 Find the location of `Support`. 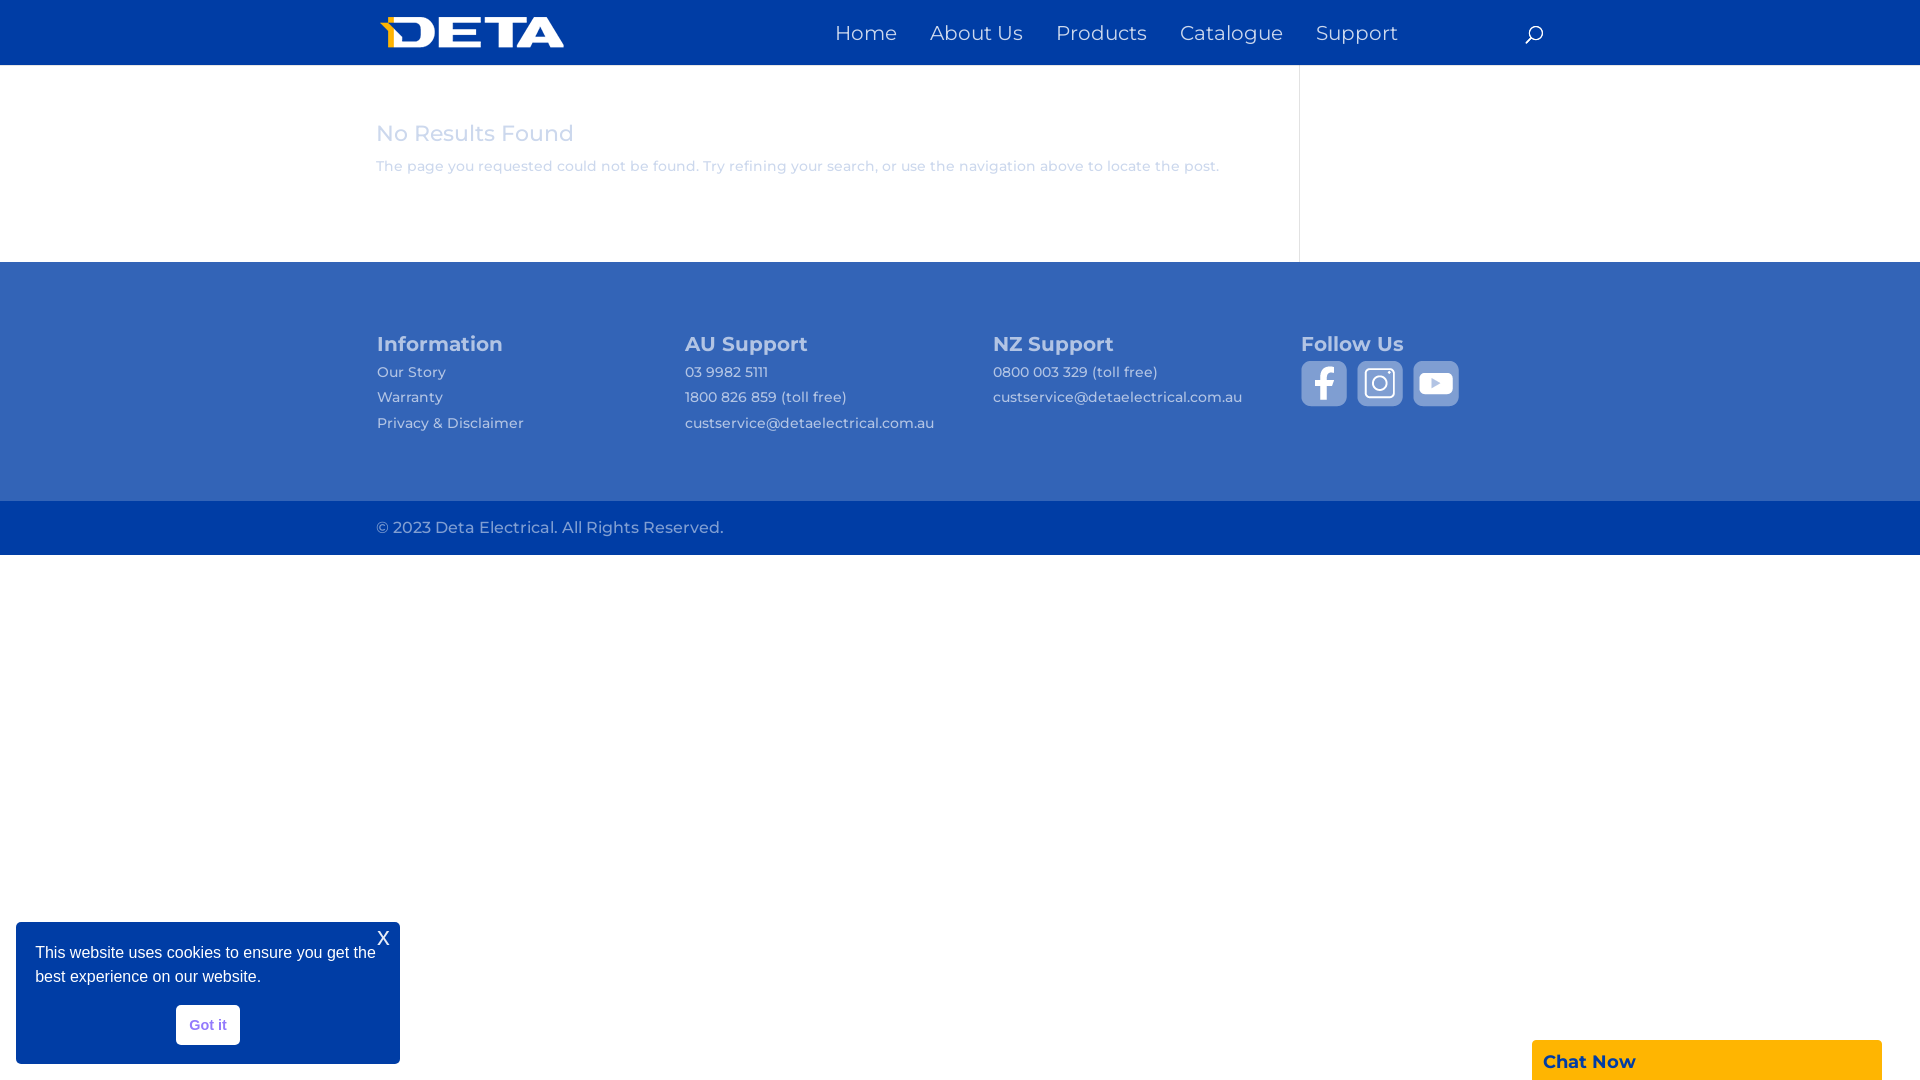

Support is located at coordinates (1384, 40).